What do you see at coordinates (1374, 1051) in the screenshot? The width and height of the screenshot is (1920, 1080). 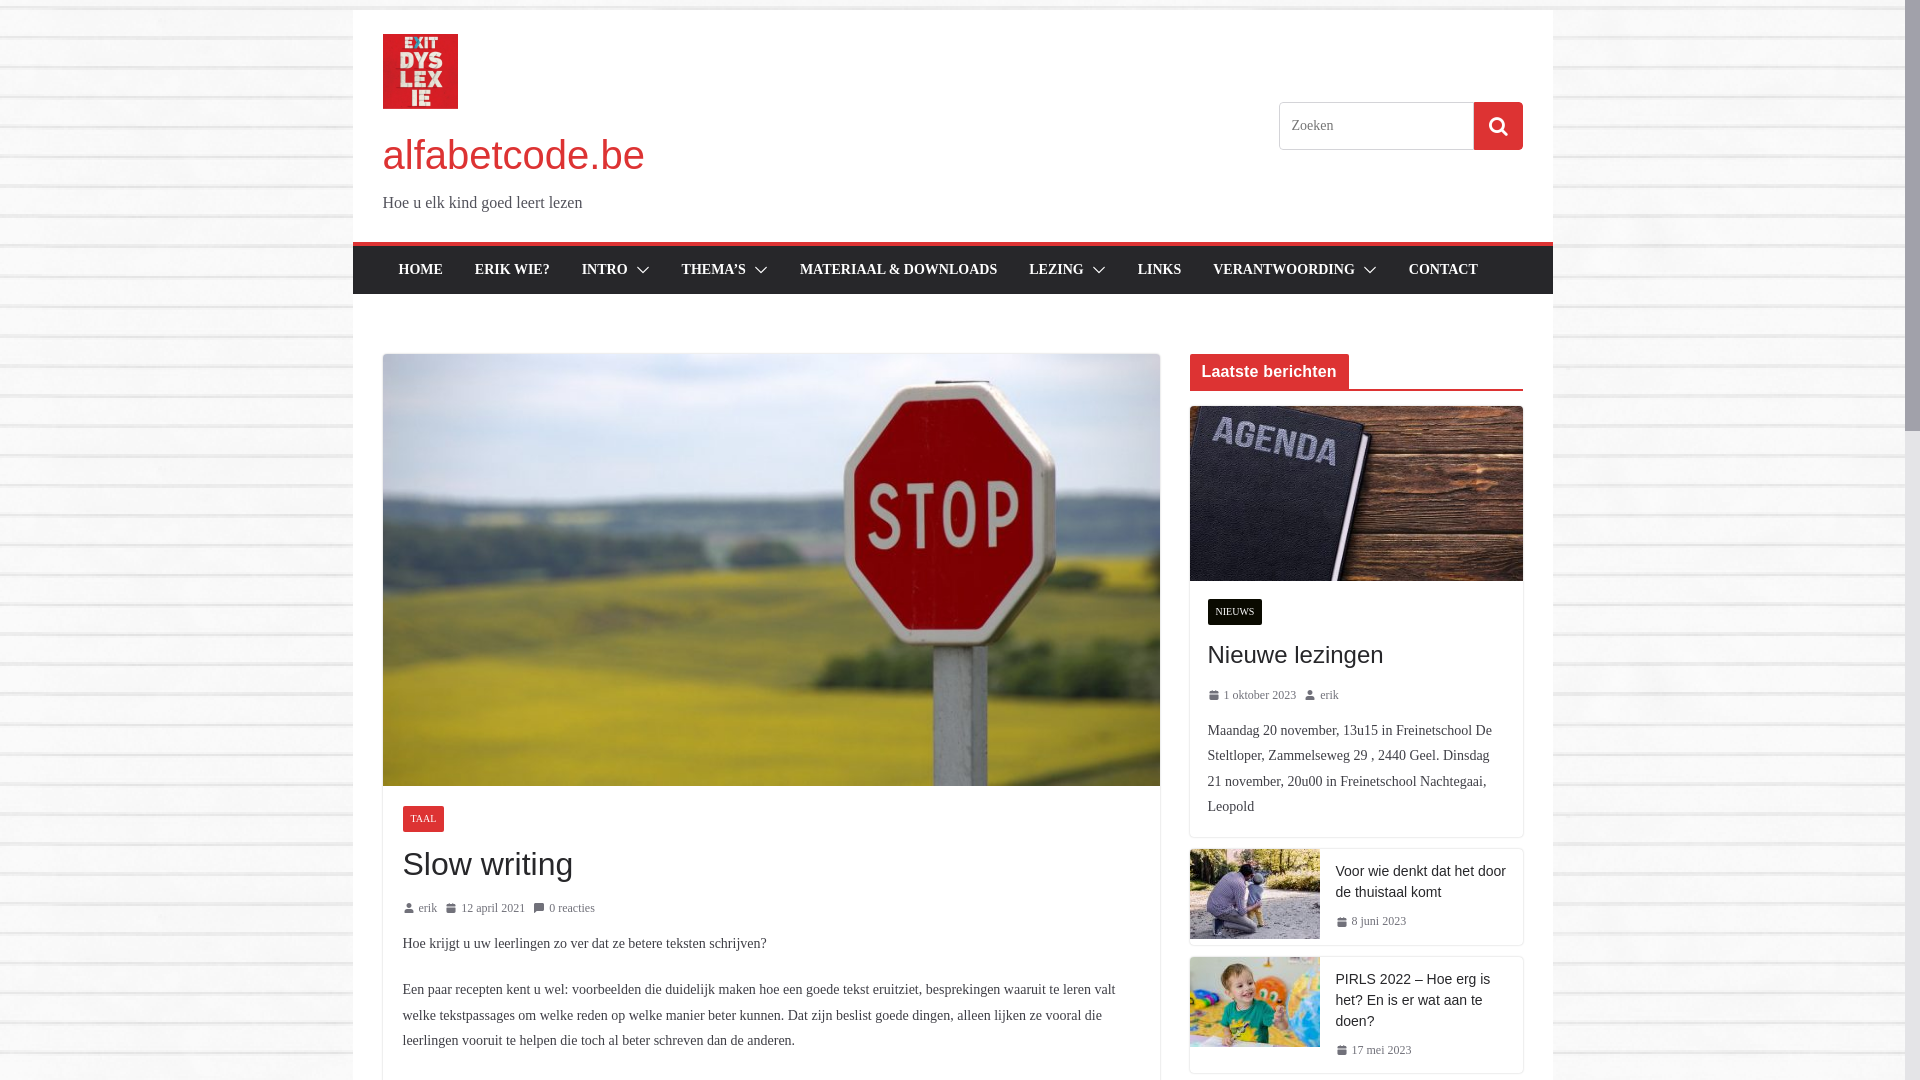 I see `17 mei 2023` at bounding box center [1374, 1051].